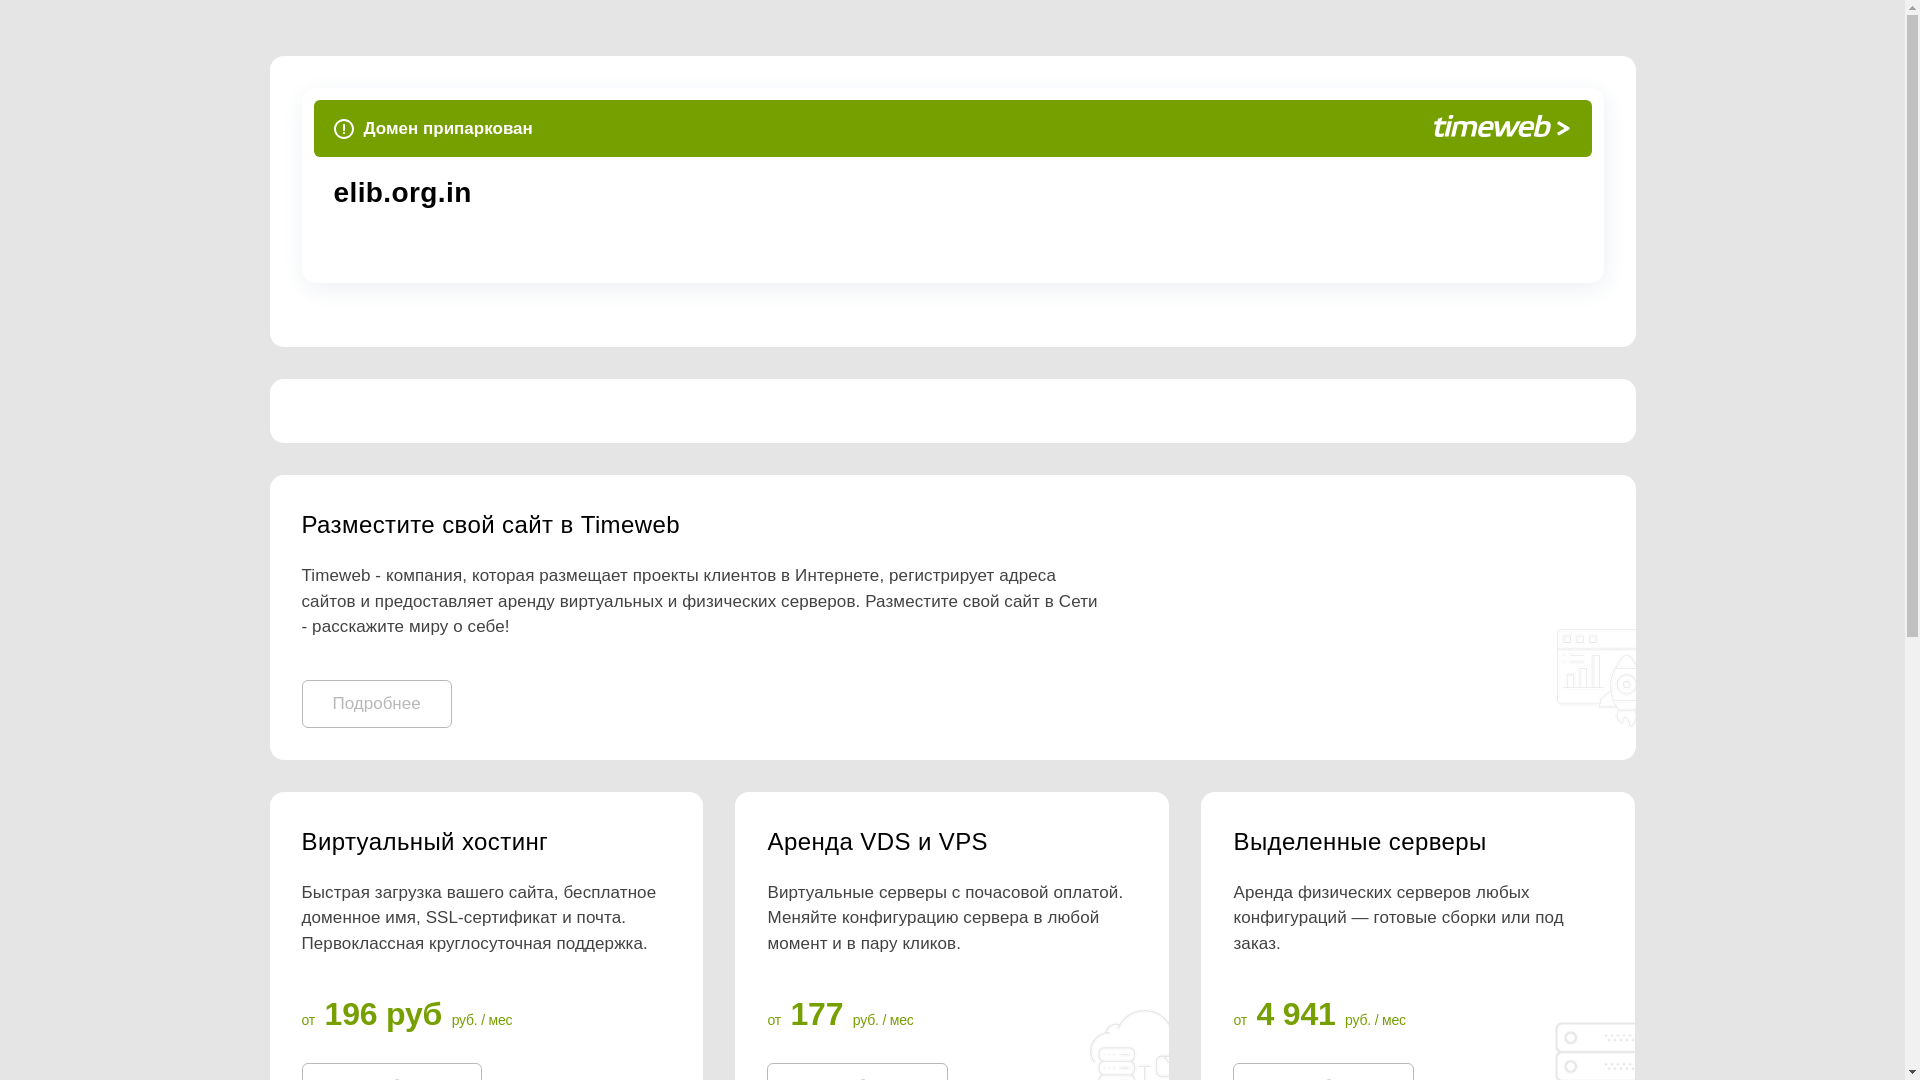 This screenshot has width=1920, height=1080. Describe the element at coordinates (951, 842) in the screenshot. I see `VDS` at that location.